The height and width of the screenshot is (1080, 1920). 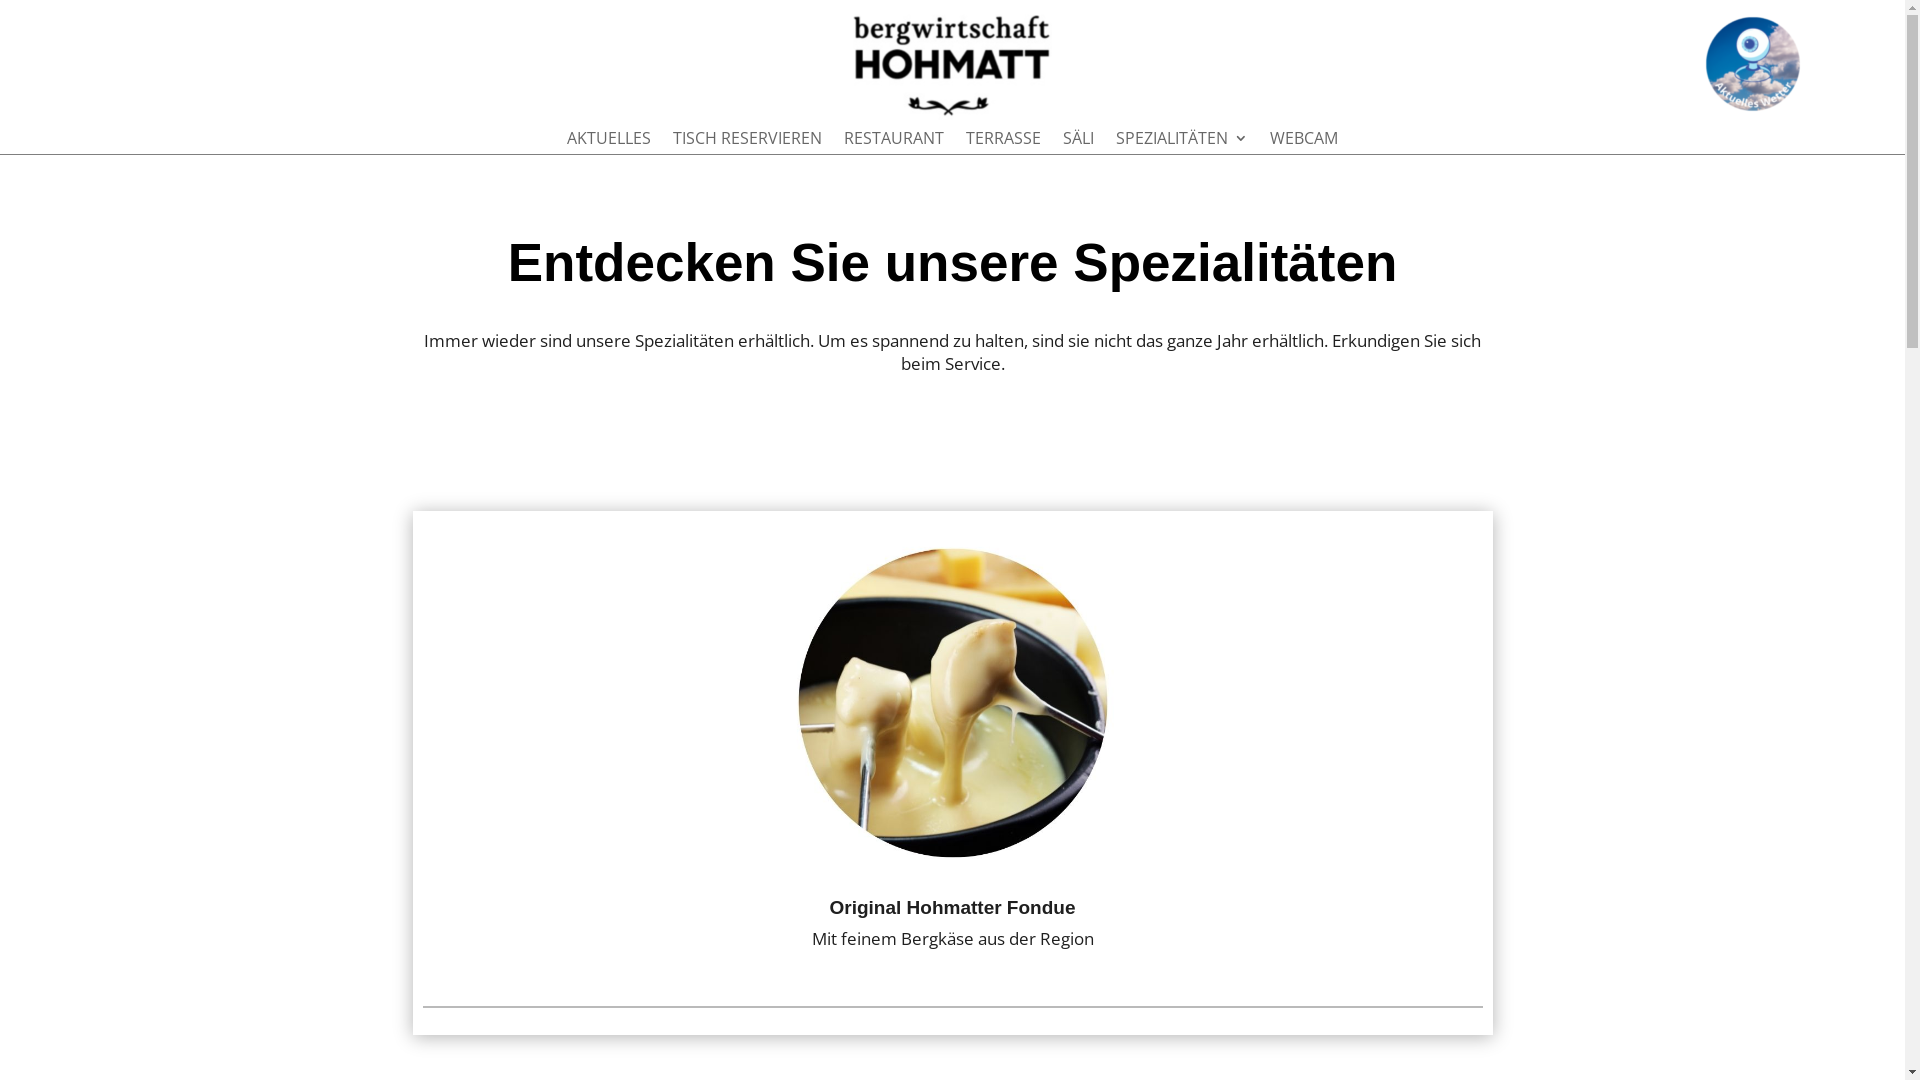 I want to click on TERRASSE, so click(x=1004, y=142).